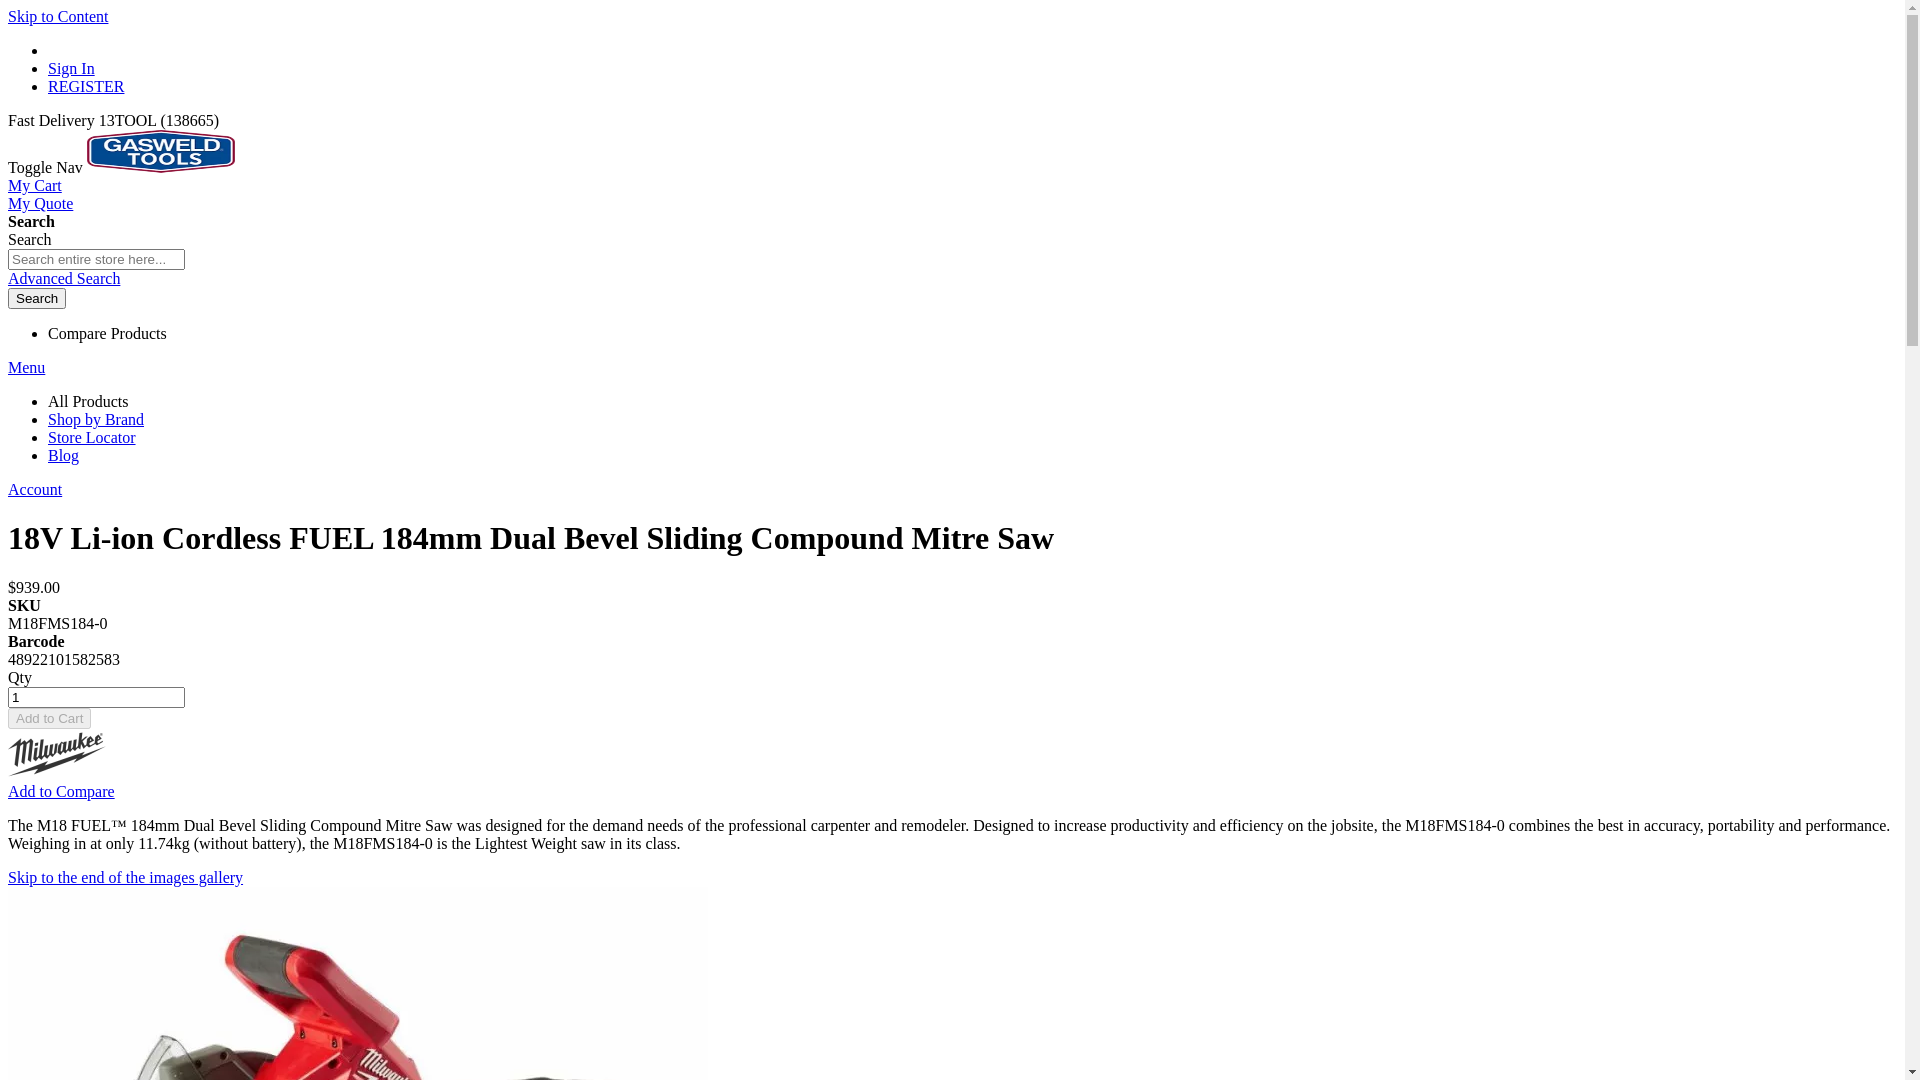 Image resolution: width=1920 pixels, height=1080 pixels. What do you see at coordinates (126, 878) in the screenshot?
I see `Skip to the end of the images gallery` at bounding box center [126, 878].